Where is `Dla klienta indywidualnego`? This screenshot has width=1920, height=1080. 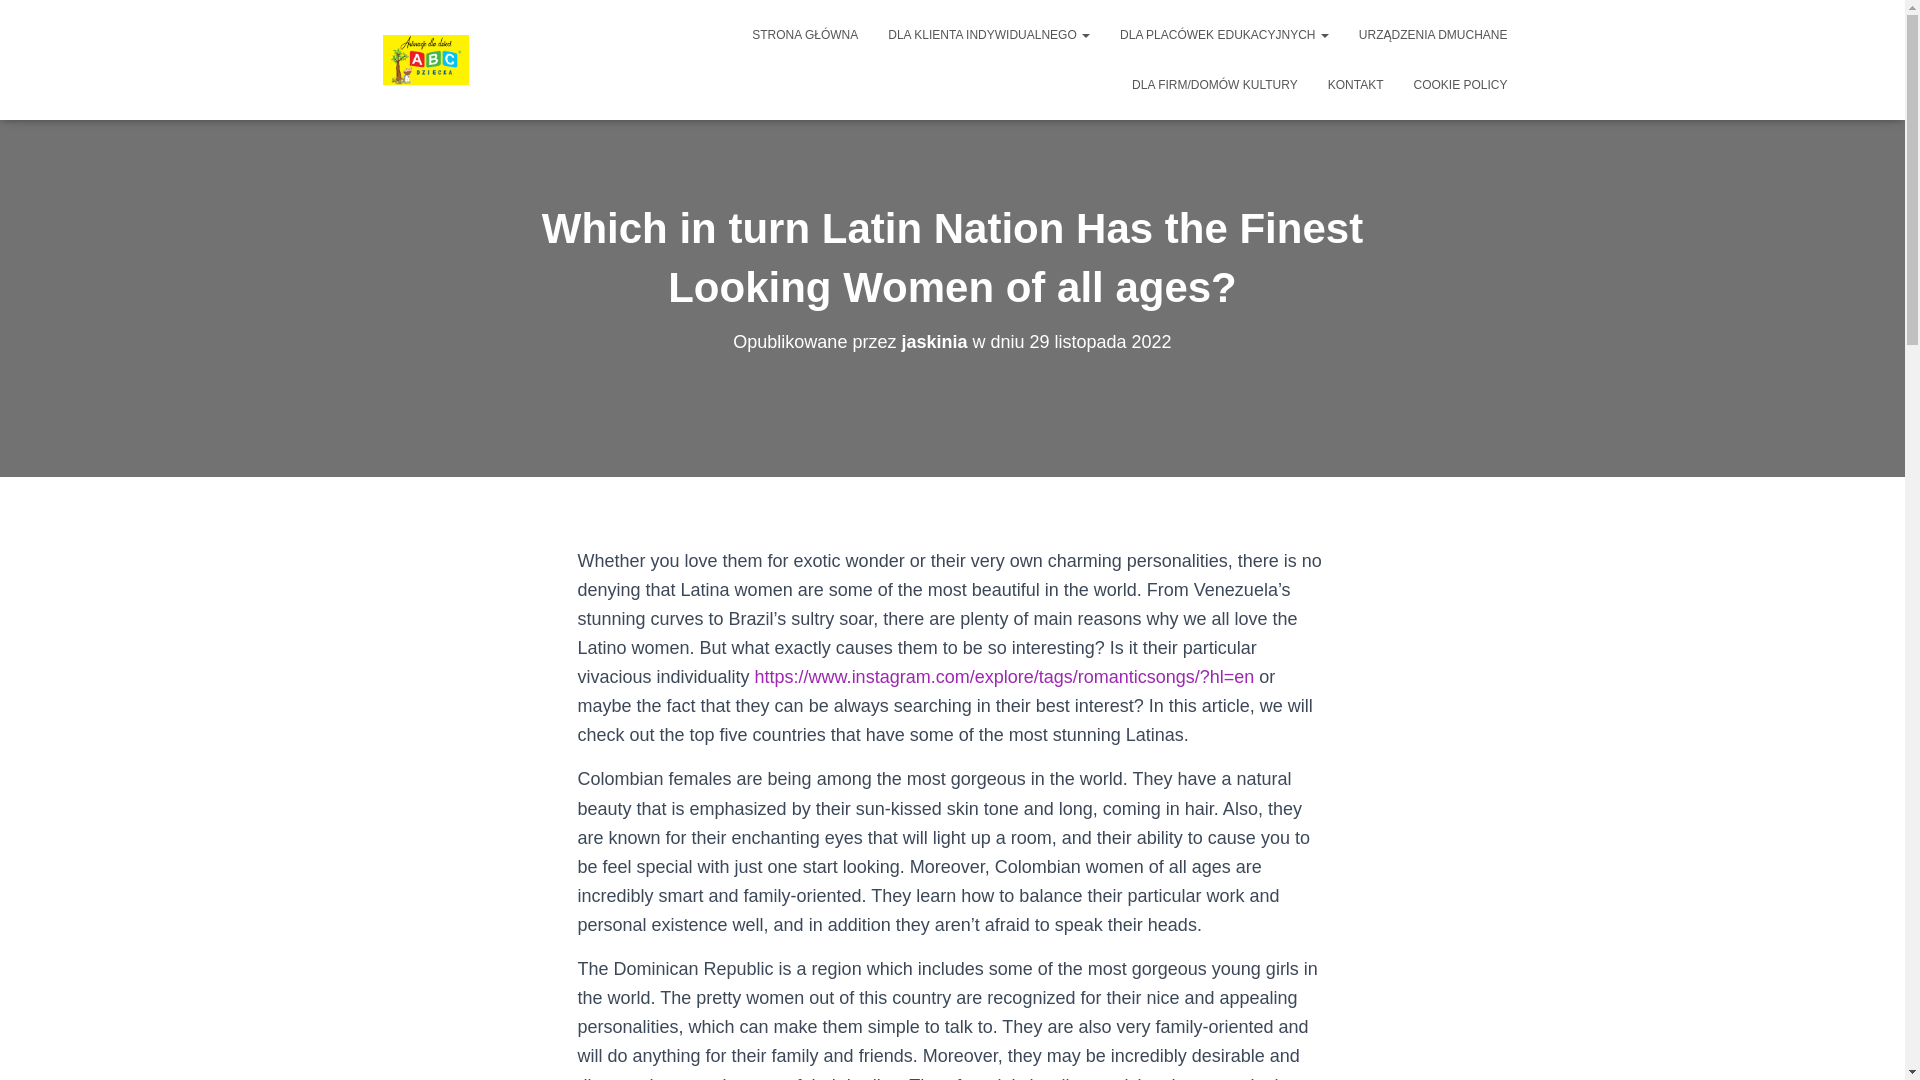
Dla klienta indywidualnego is located at coordinates (989, 34).